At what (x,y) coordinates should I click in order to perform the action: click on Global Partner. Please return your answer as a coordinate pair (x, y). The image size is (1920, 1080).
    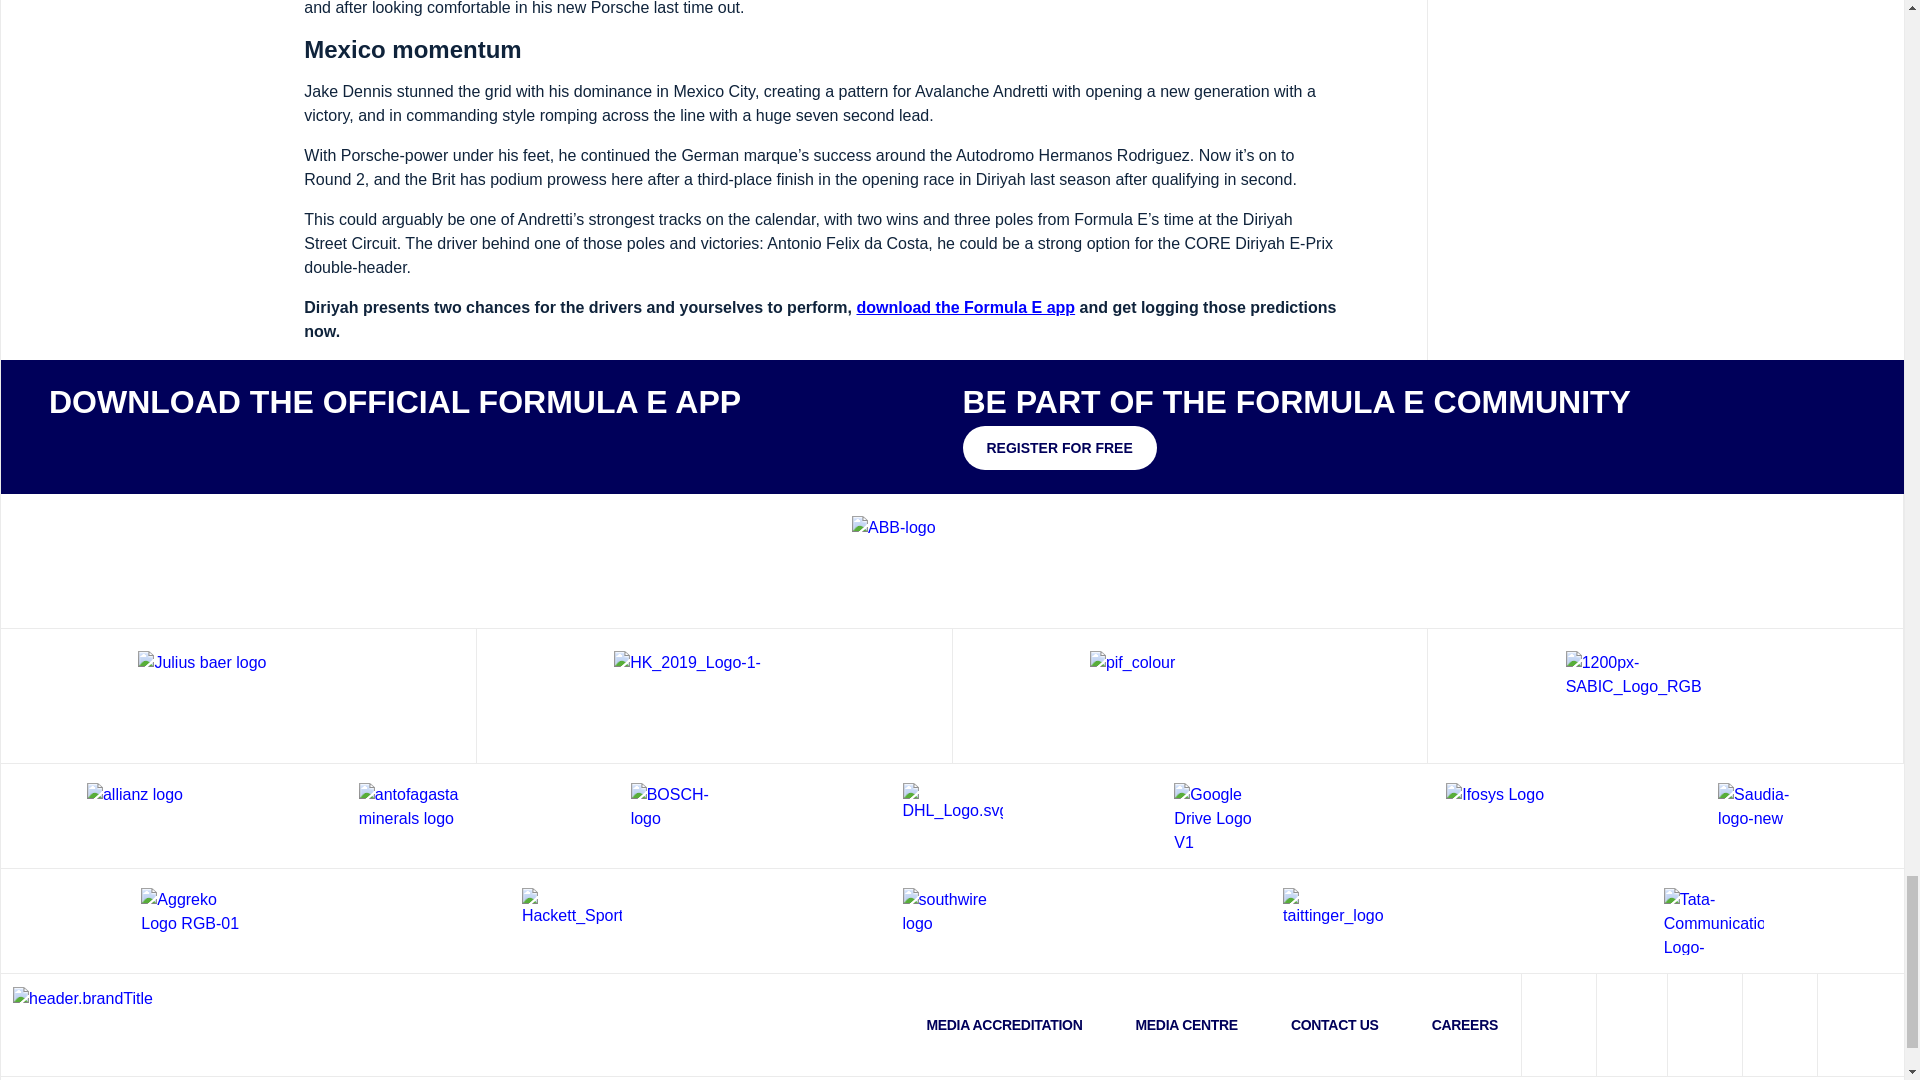
    Looking at the image, I should click on (238, 696).